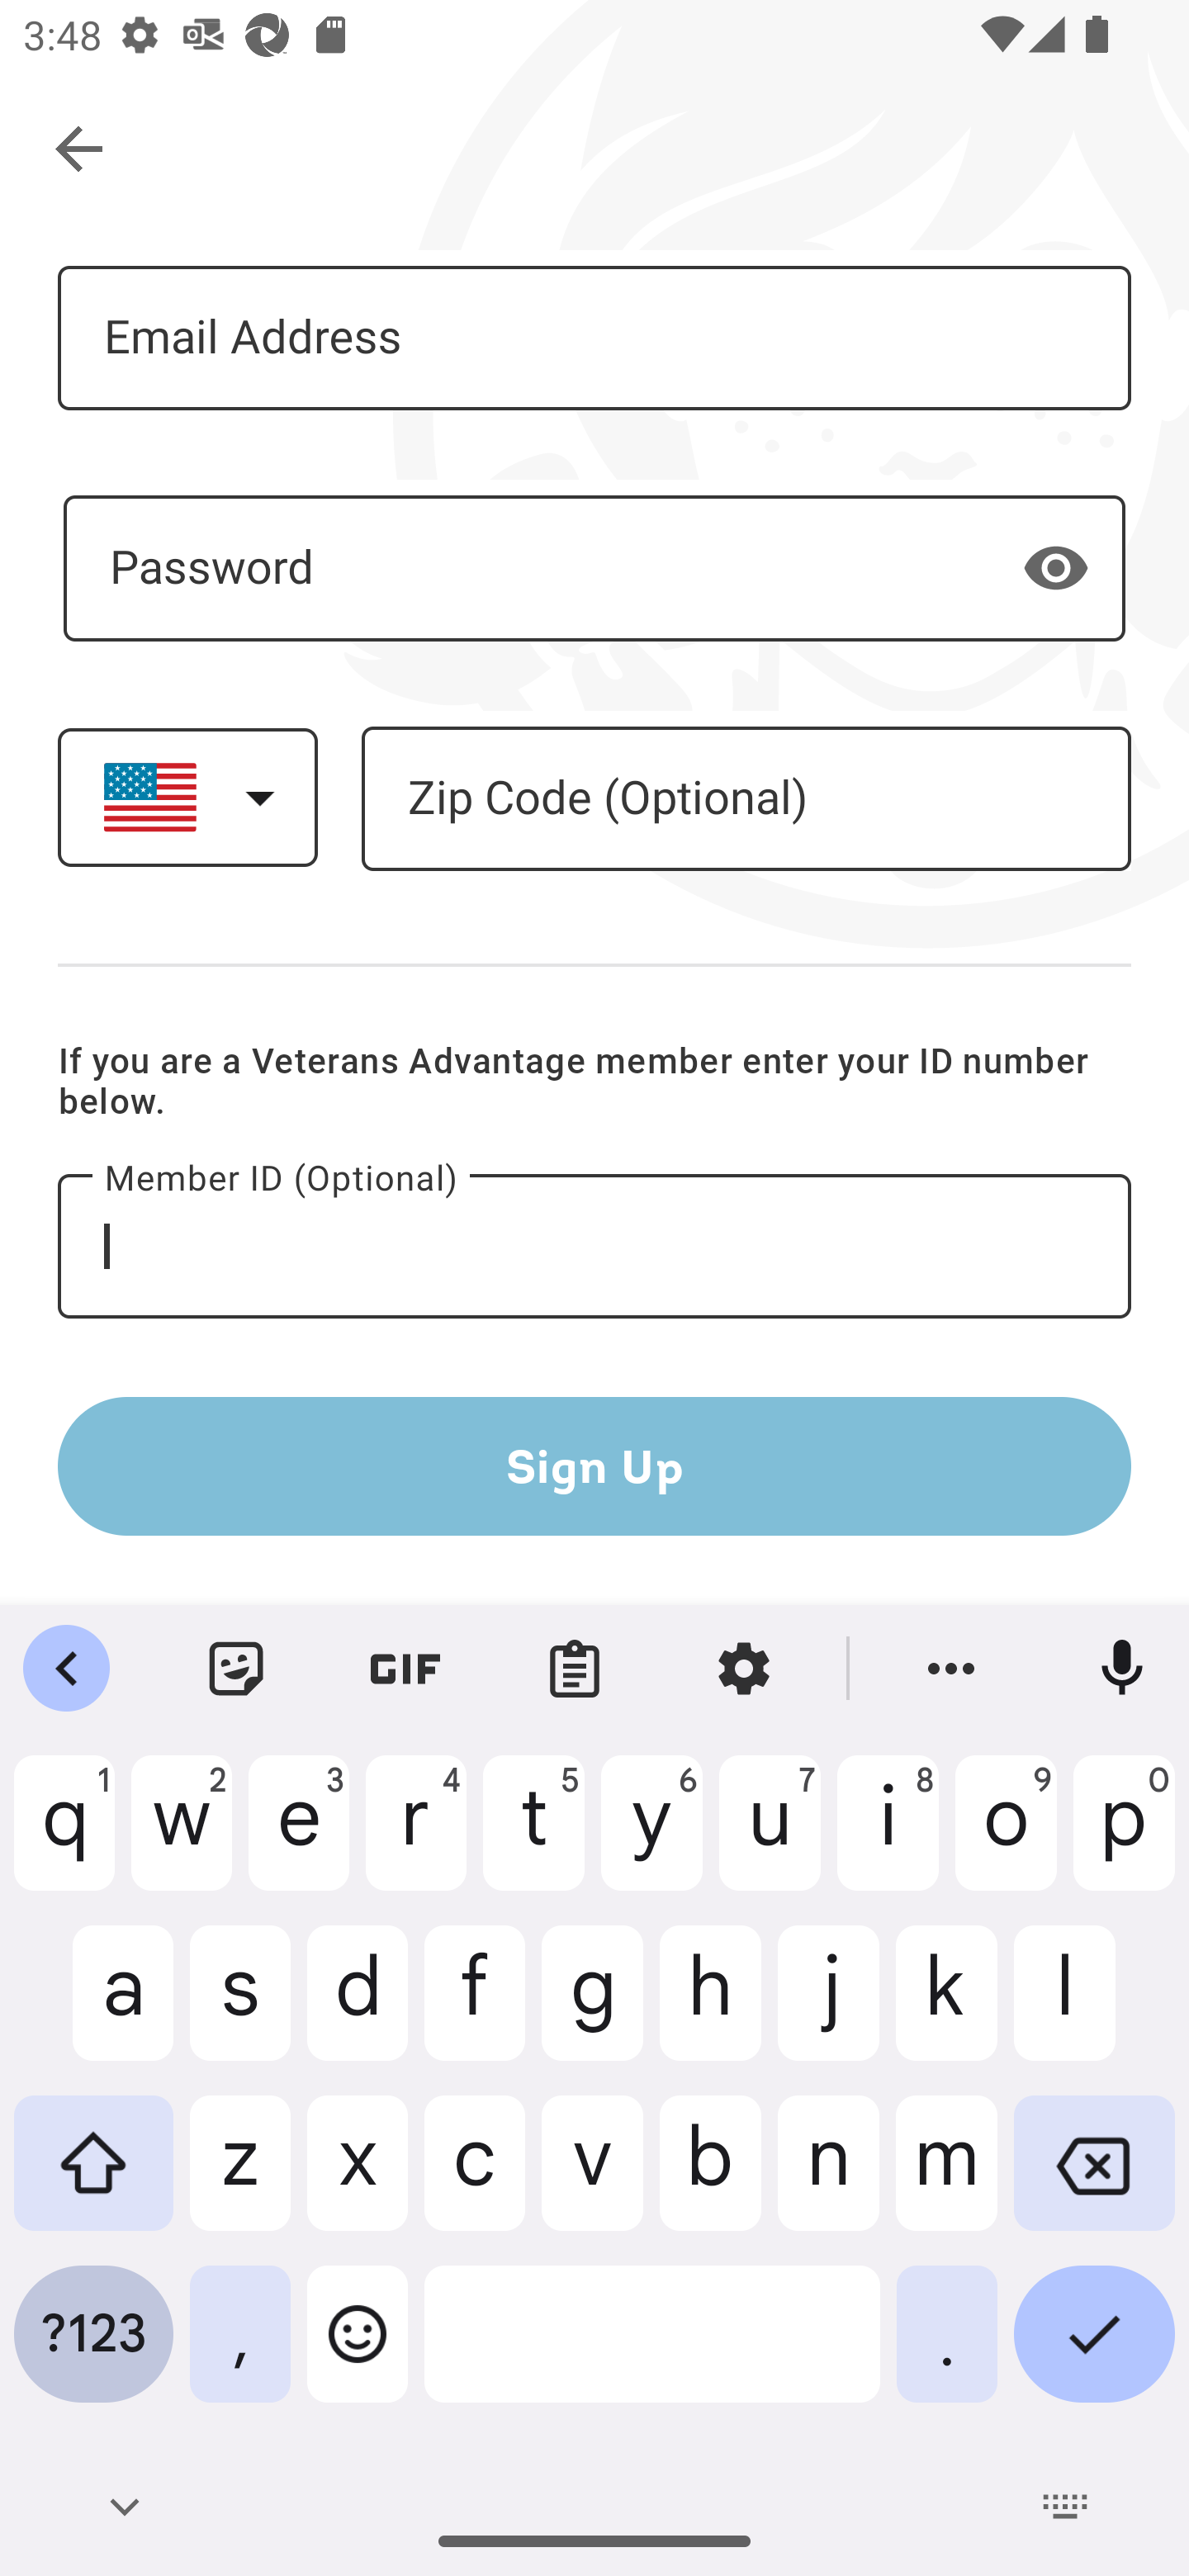  I want to click on Sign Up, so click(594, 1466).